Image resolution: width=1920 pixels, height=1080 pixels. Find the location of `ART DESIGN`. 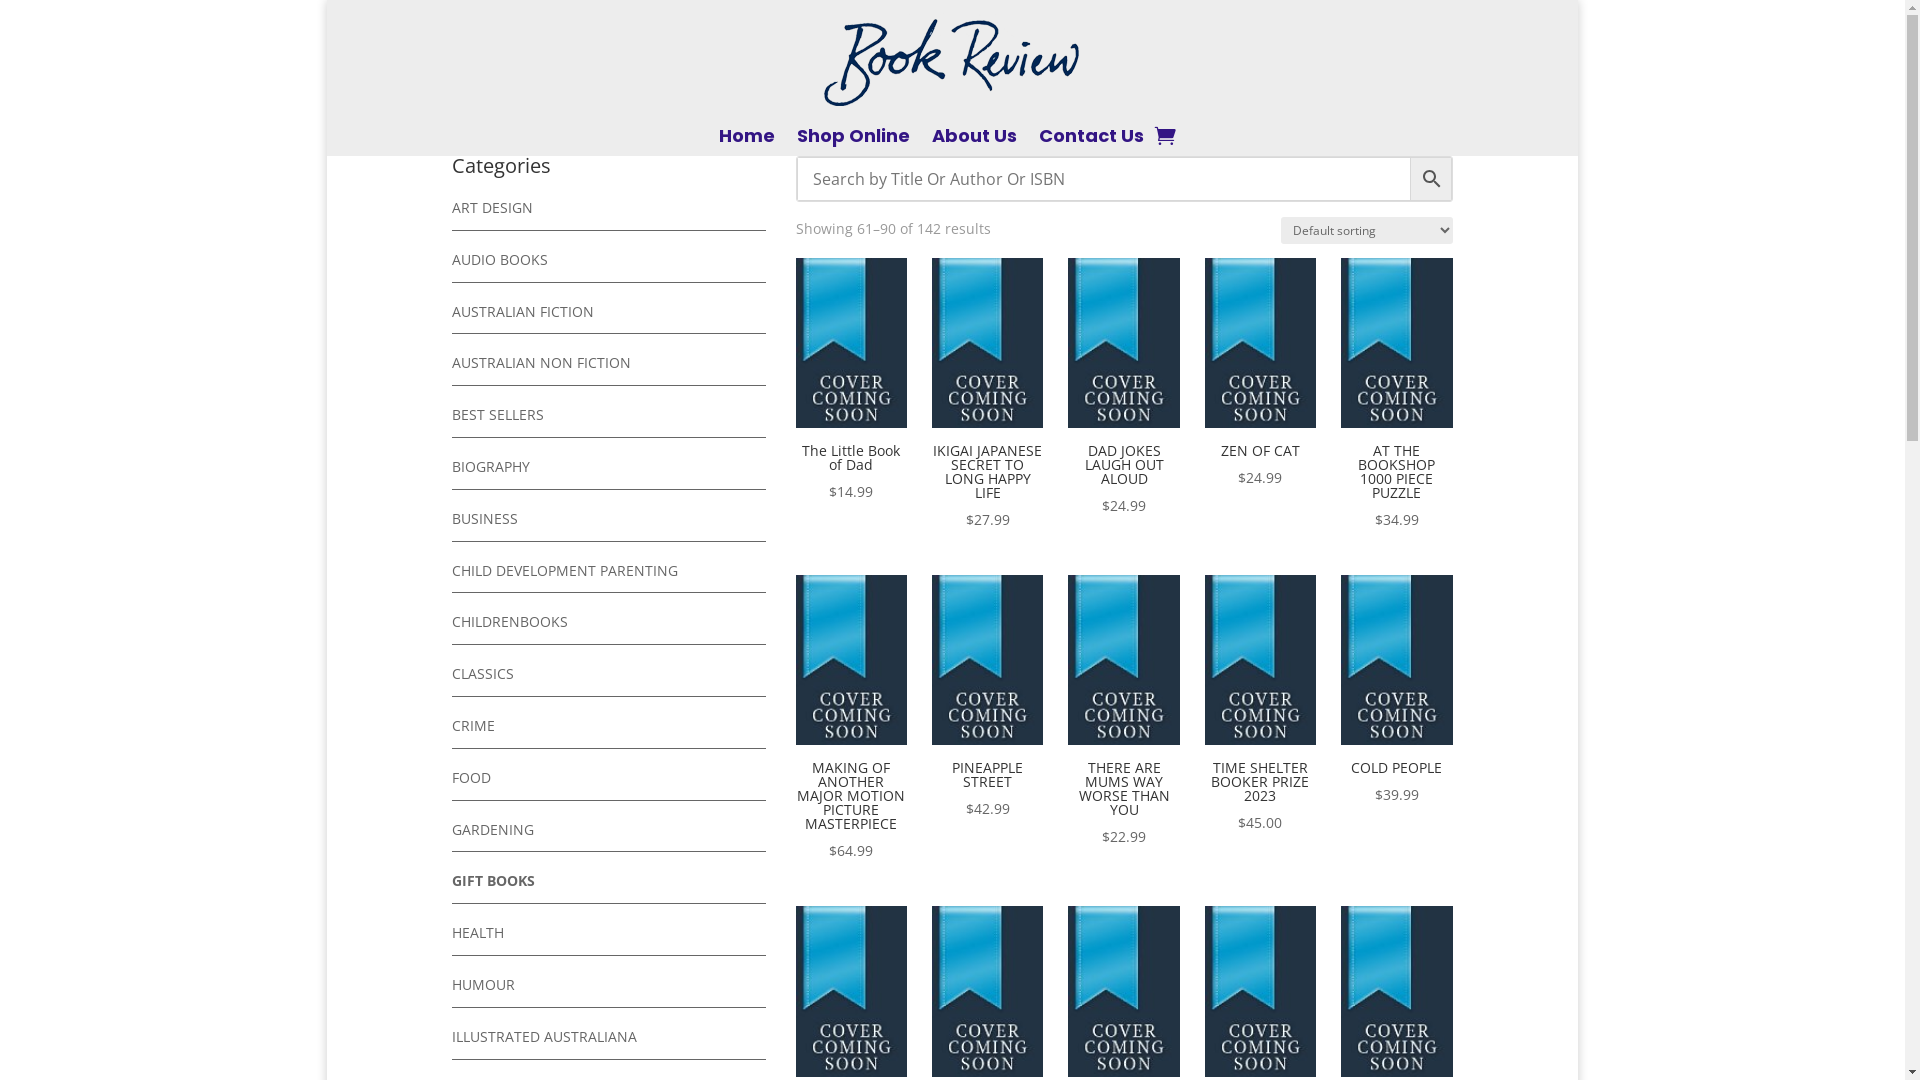

ART DESIGN is located at coordinates (492, 208).